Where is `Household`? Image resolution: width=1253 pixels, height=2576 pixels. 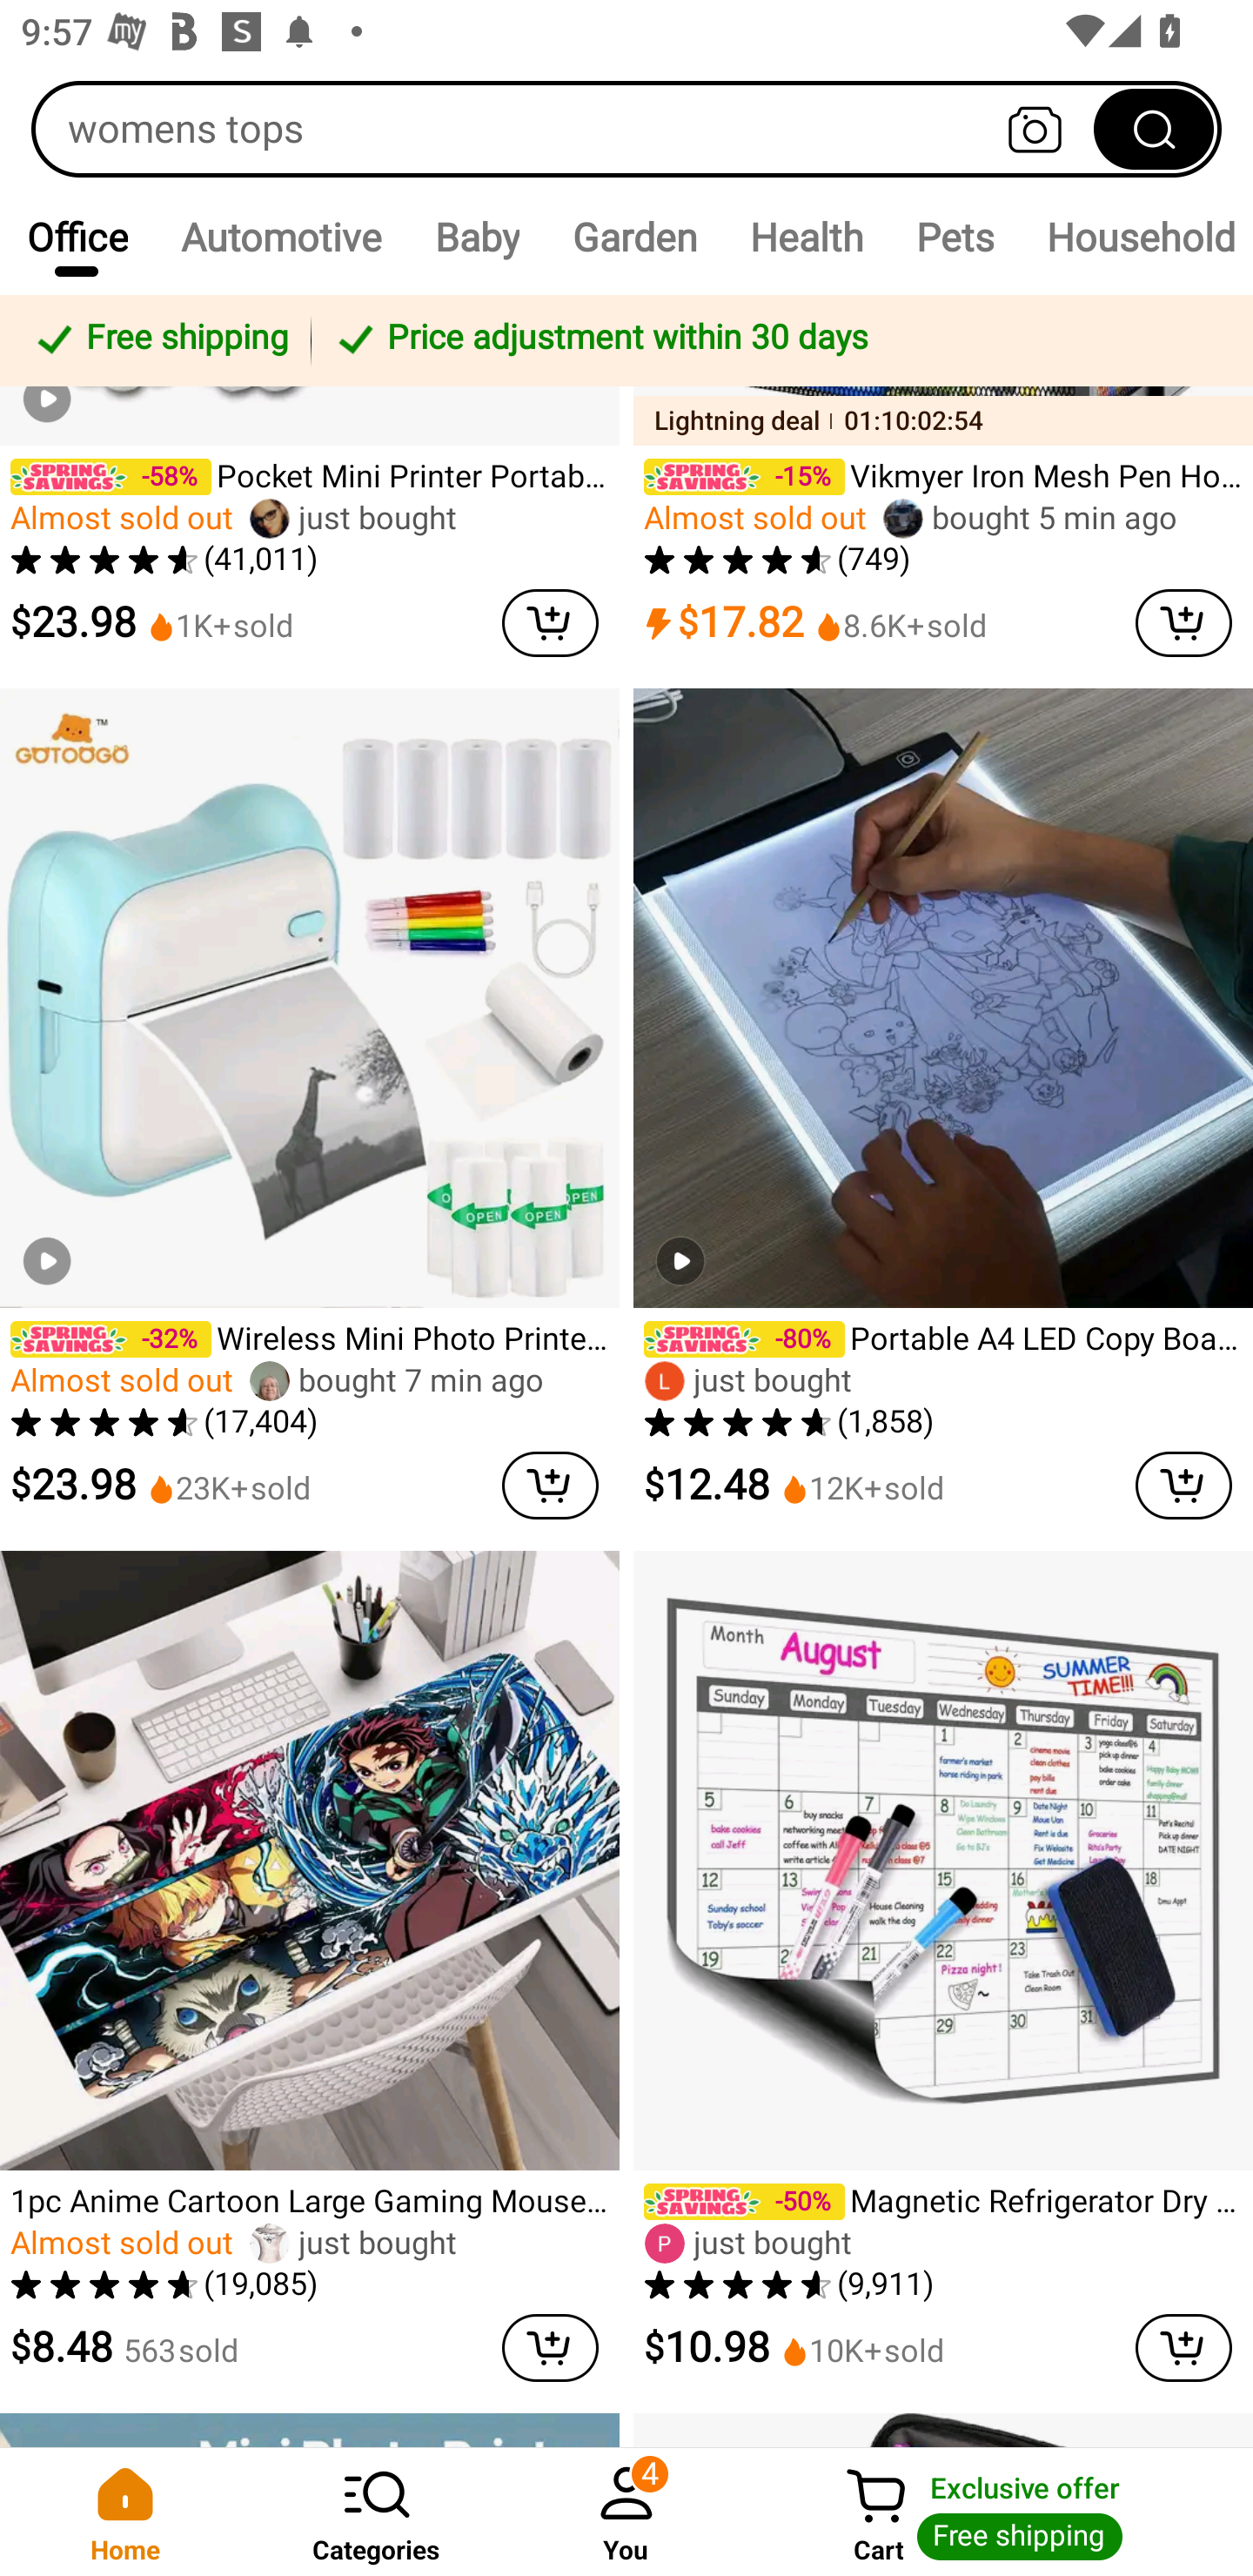 Household is located at coordinates (1136, 237).